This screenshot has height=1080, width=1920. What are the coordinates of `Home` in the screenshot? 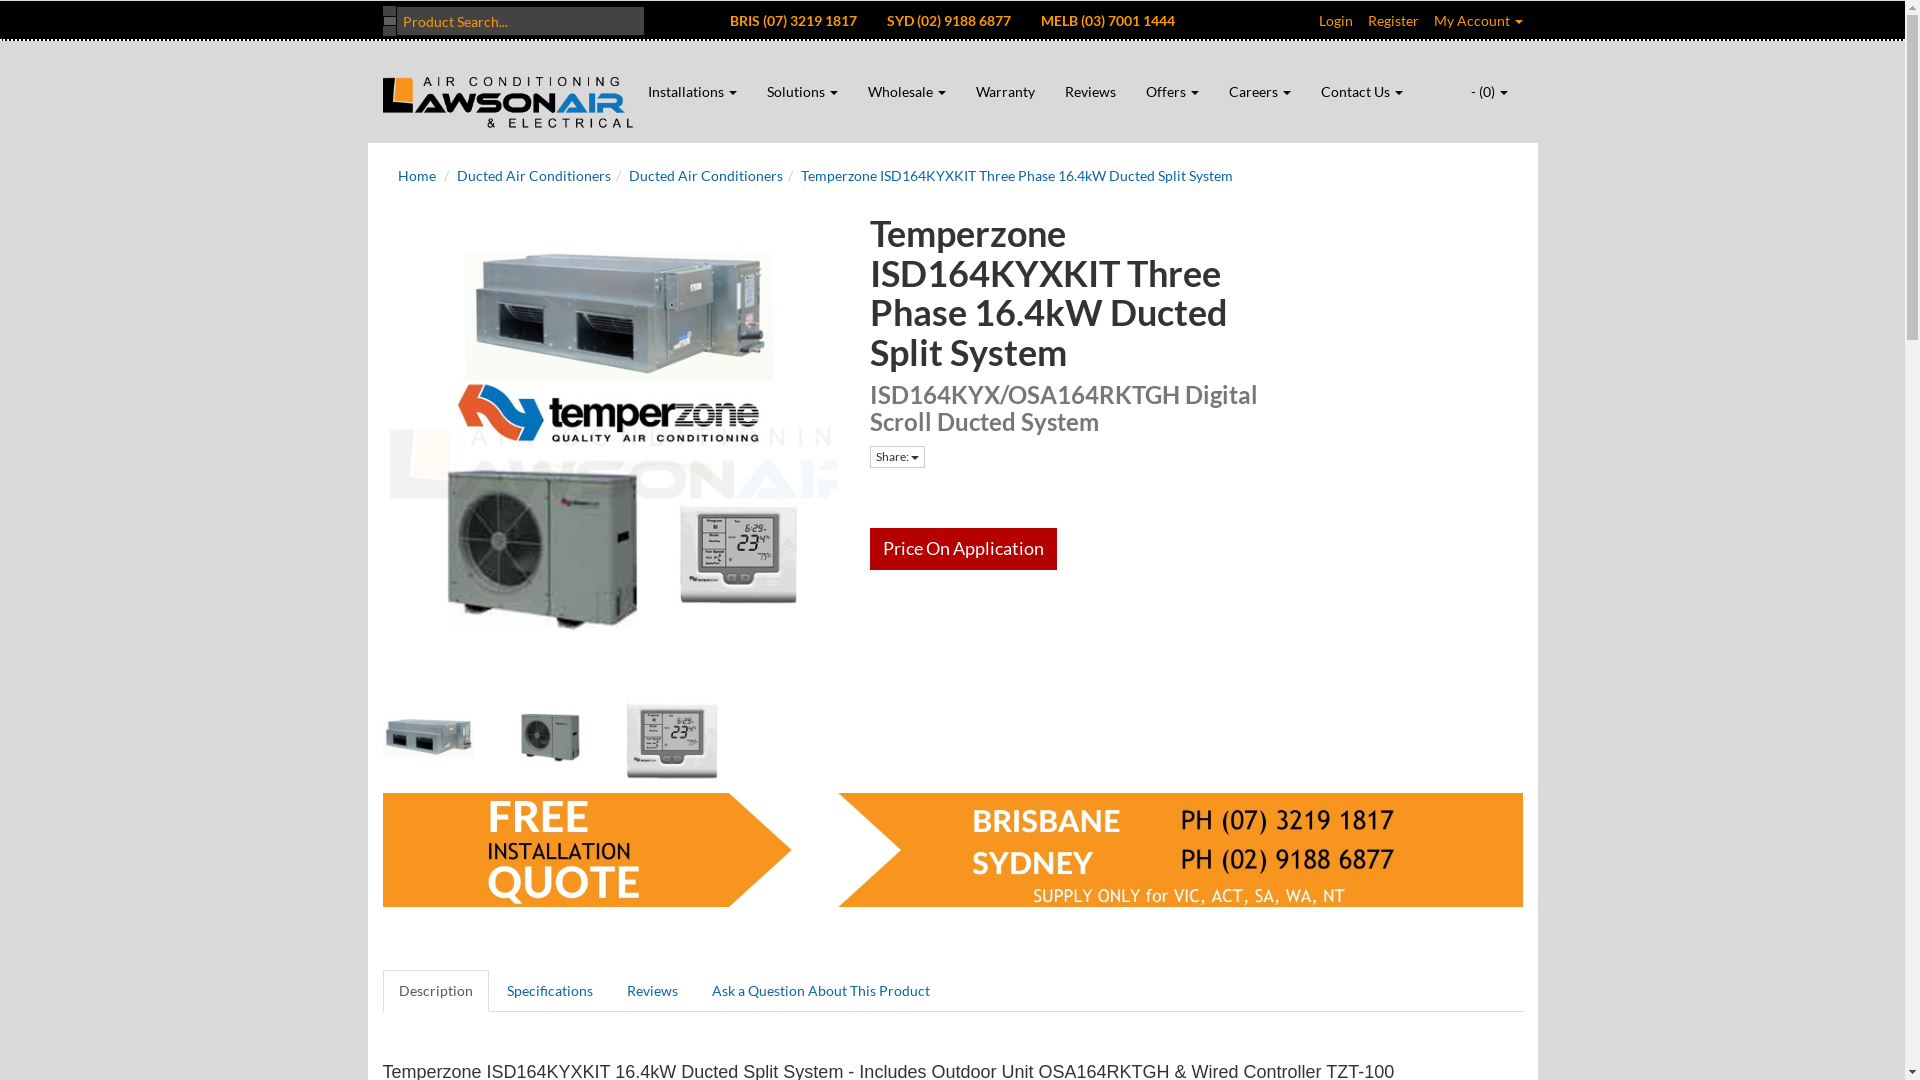 It's located at (417, 176).